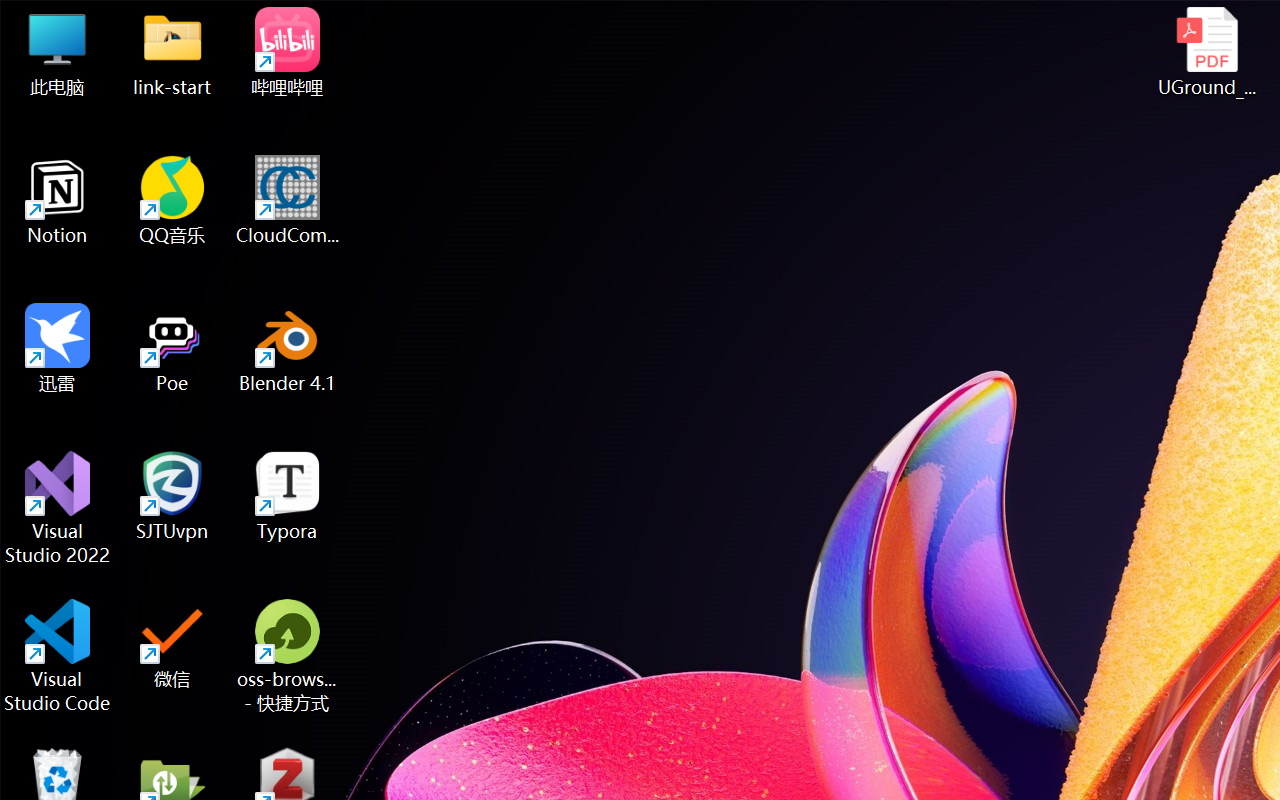 This screenshot has width=1280, height=800. What do you see at coordinates (288, 200) in the screenshot?
I see `CloudCompare` at bounding box center [288, 200].